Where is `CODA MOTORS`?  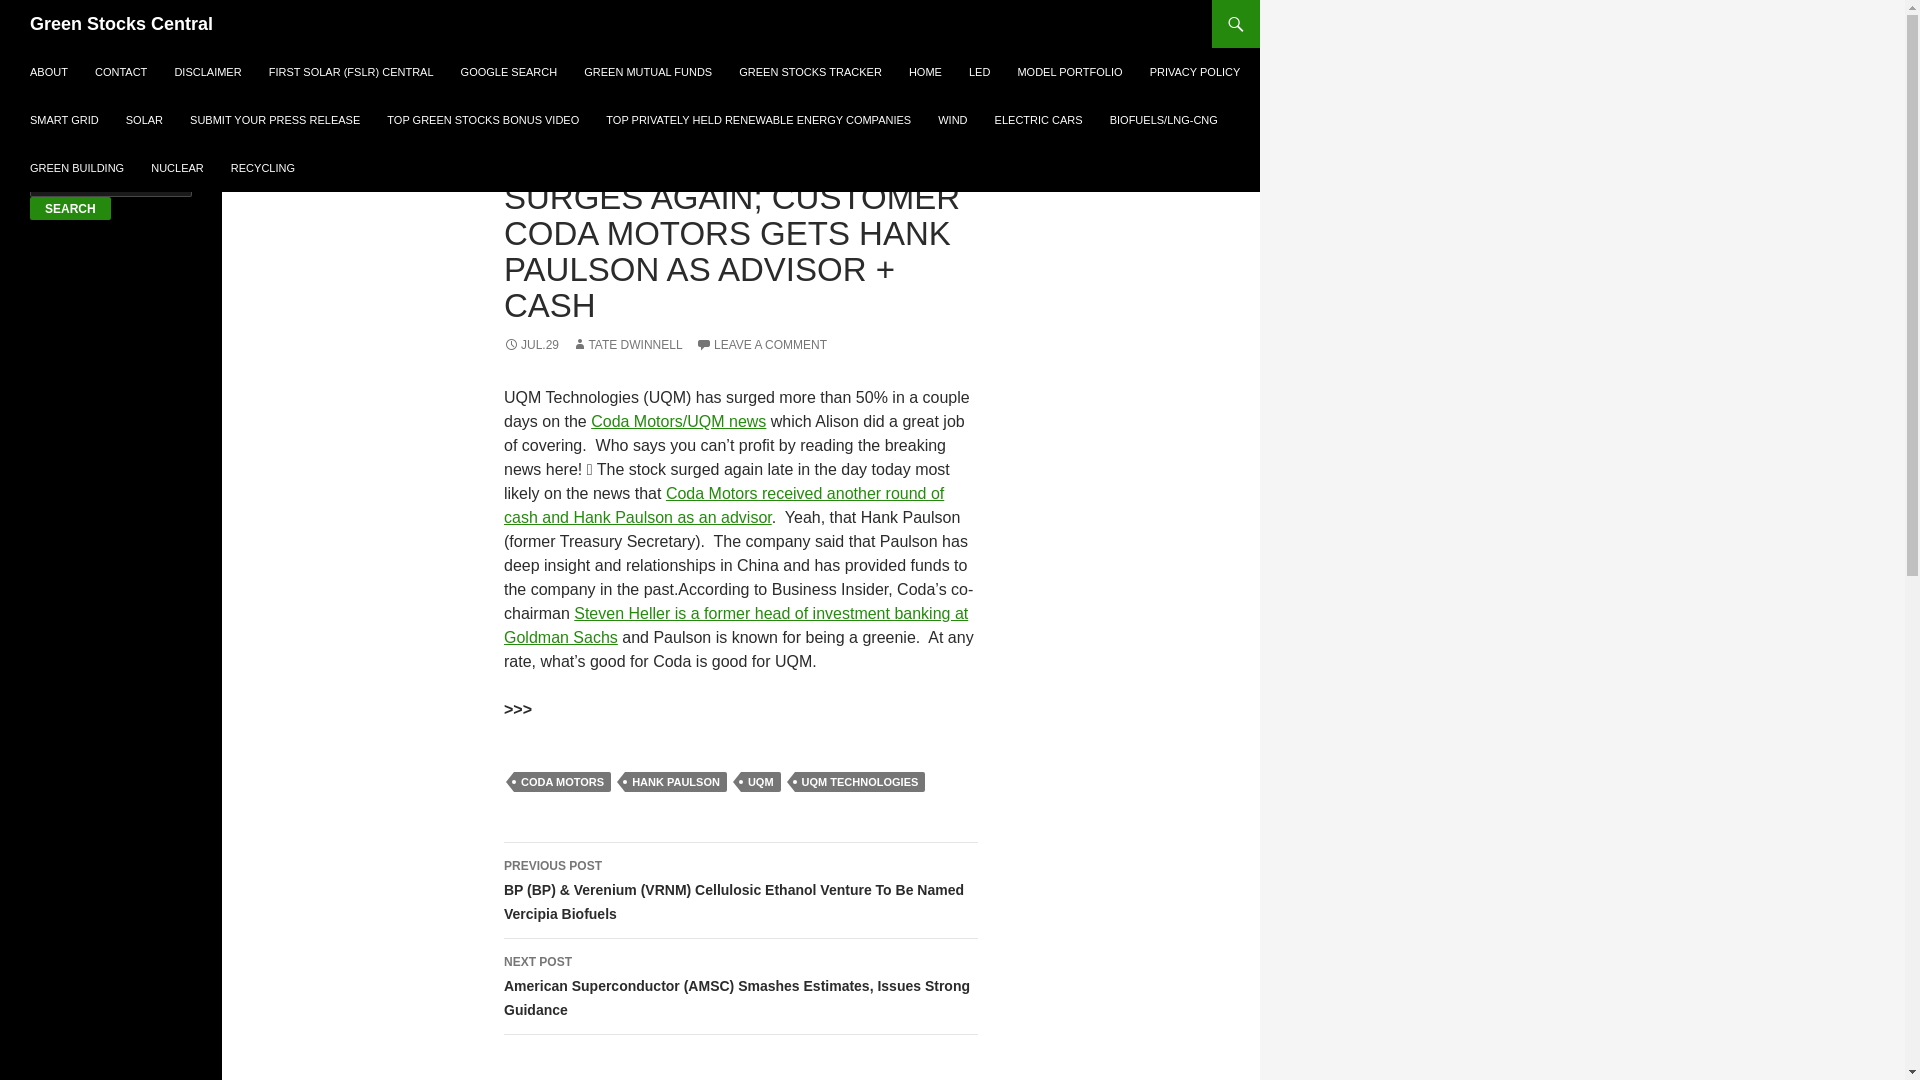
CODA MOTORS is located at coordinates (562, 782).